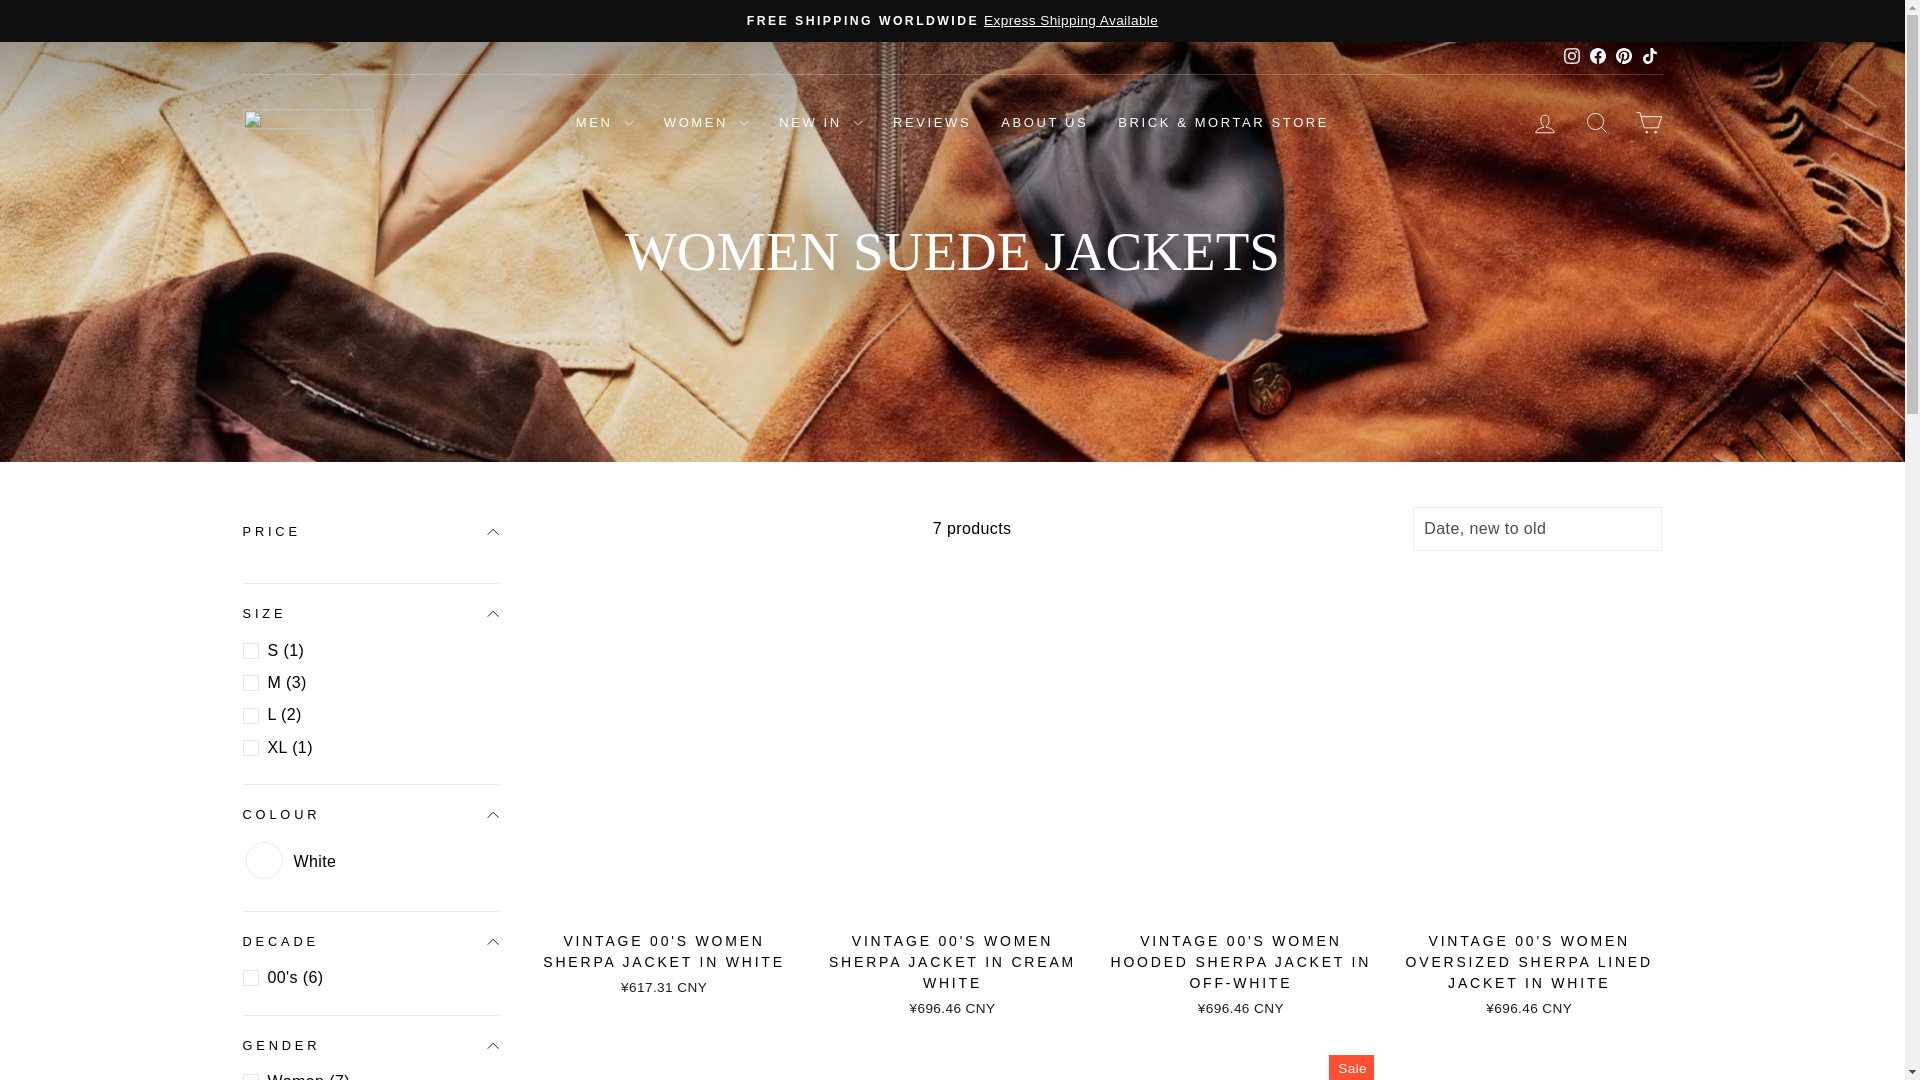 The height and width of the screenshot is (1080, 1920). I want to click on instagram, so click(1572, 55).